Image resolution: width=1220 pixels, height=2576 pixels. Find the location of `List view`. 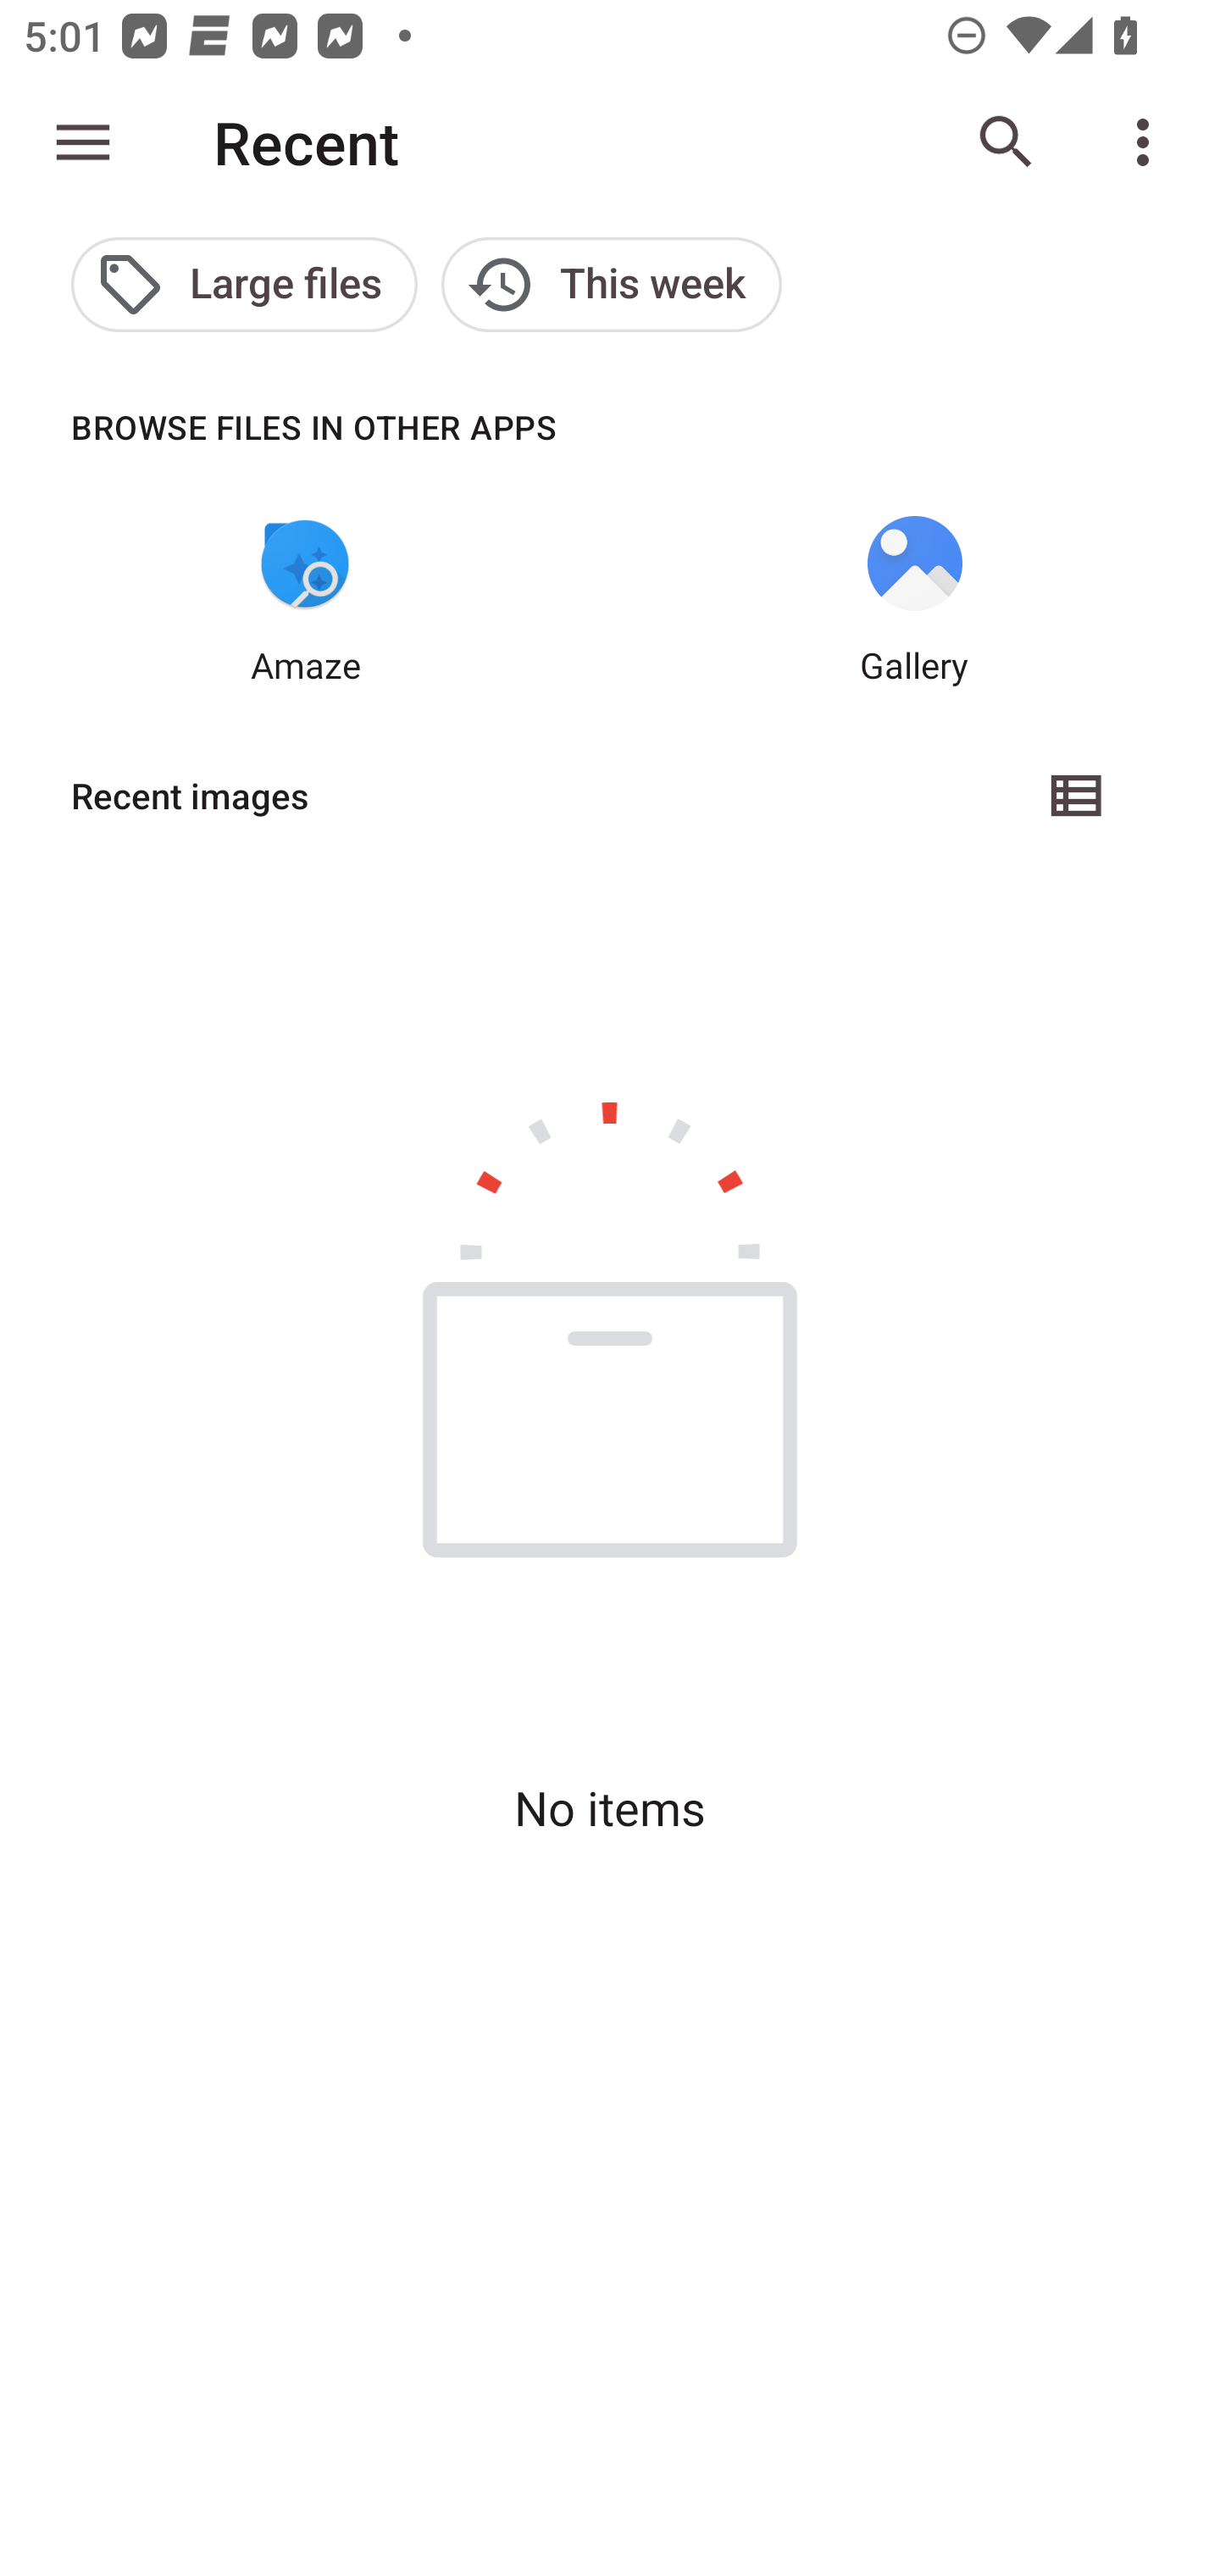

List view is located at coordinates (1078, 796).